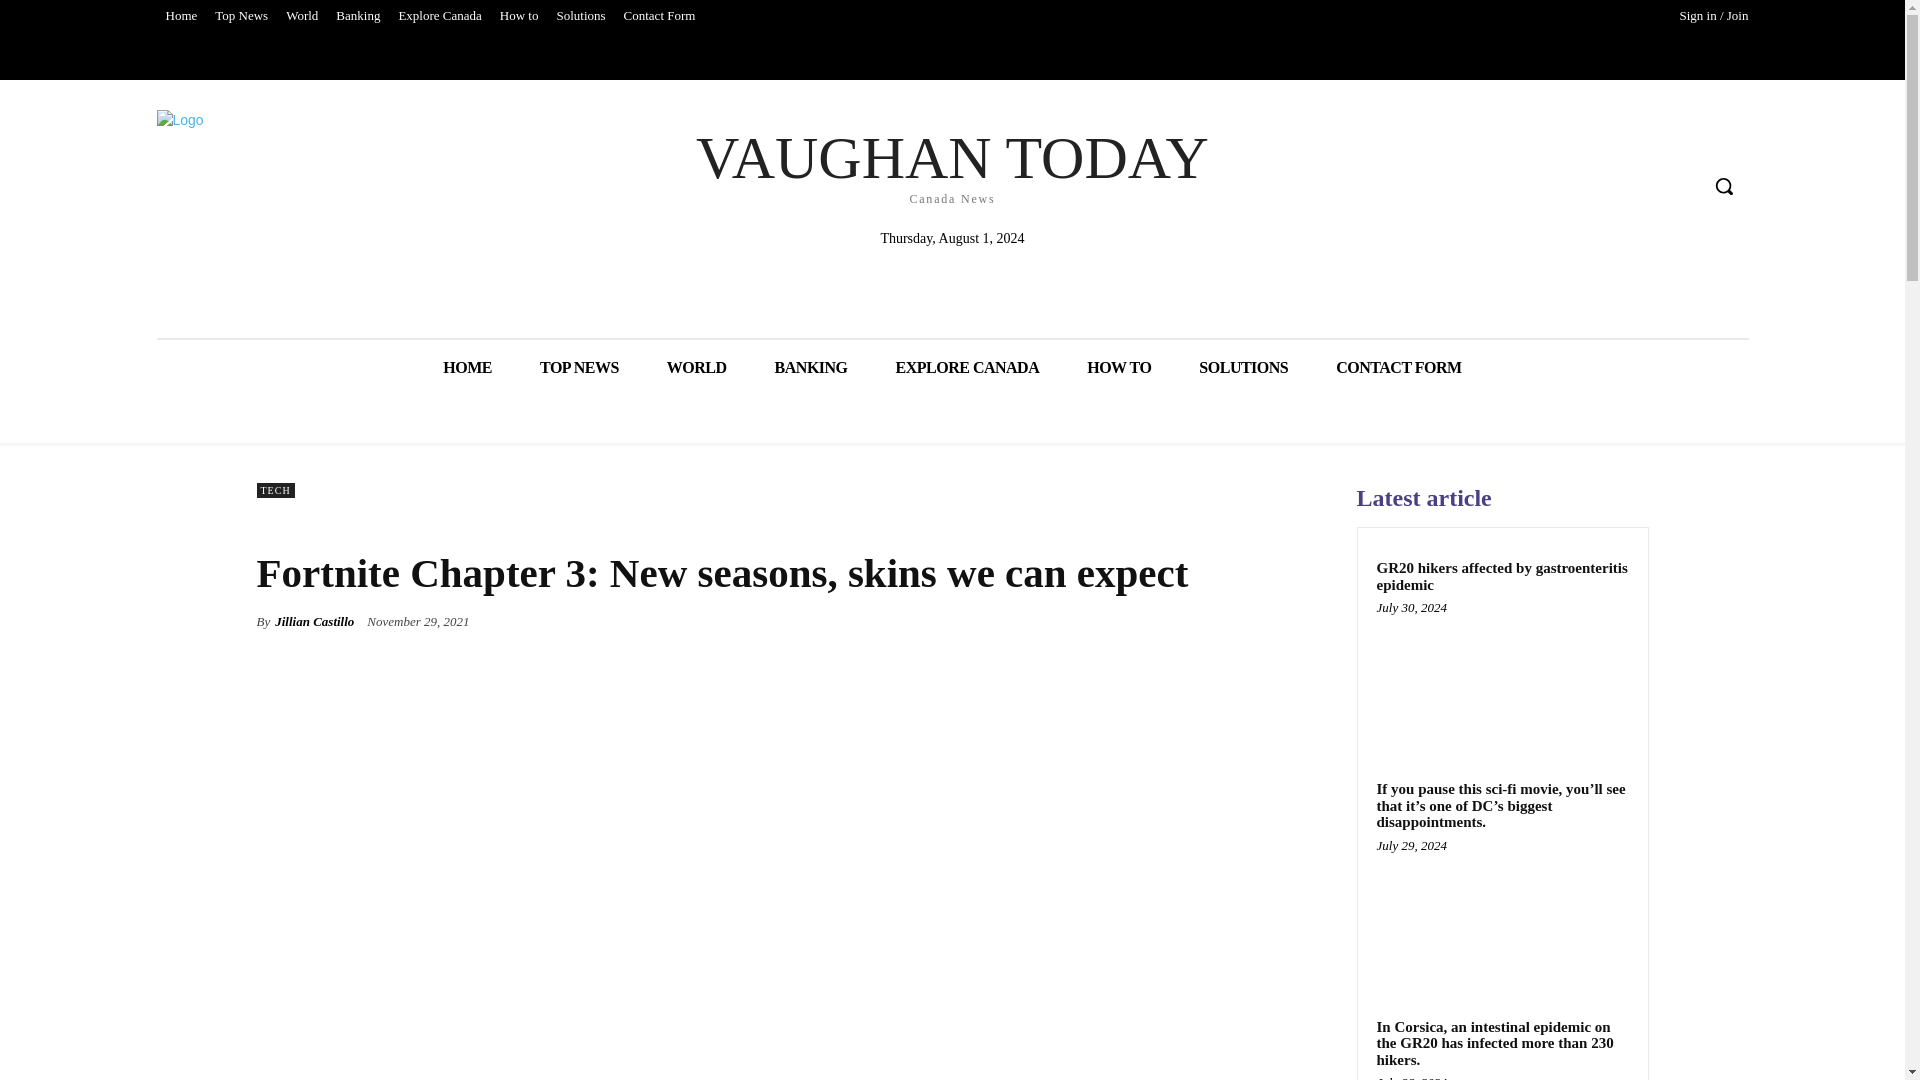 The image size is (1920, 1080). Describe the element at coordinates (580, 16) in the screenshot. I see `Solutions` at that location.